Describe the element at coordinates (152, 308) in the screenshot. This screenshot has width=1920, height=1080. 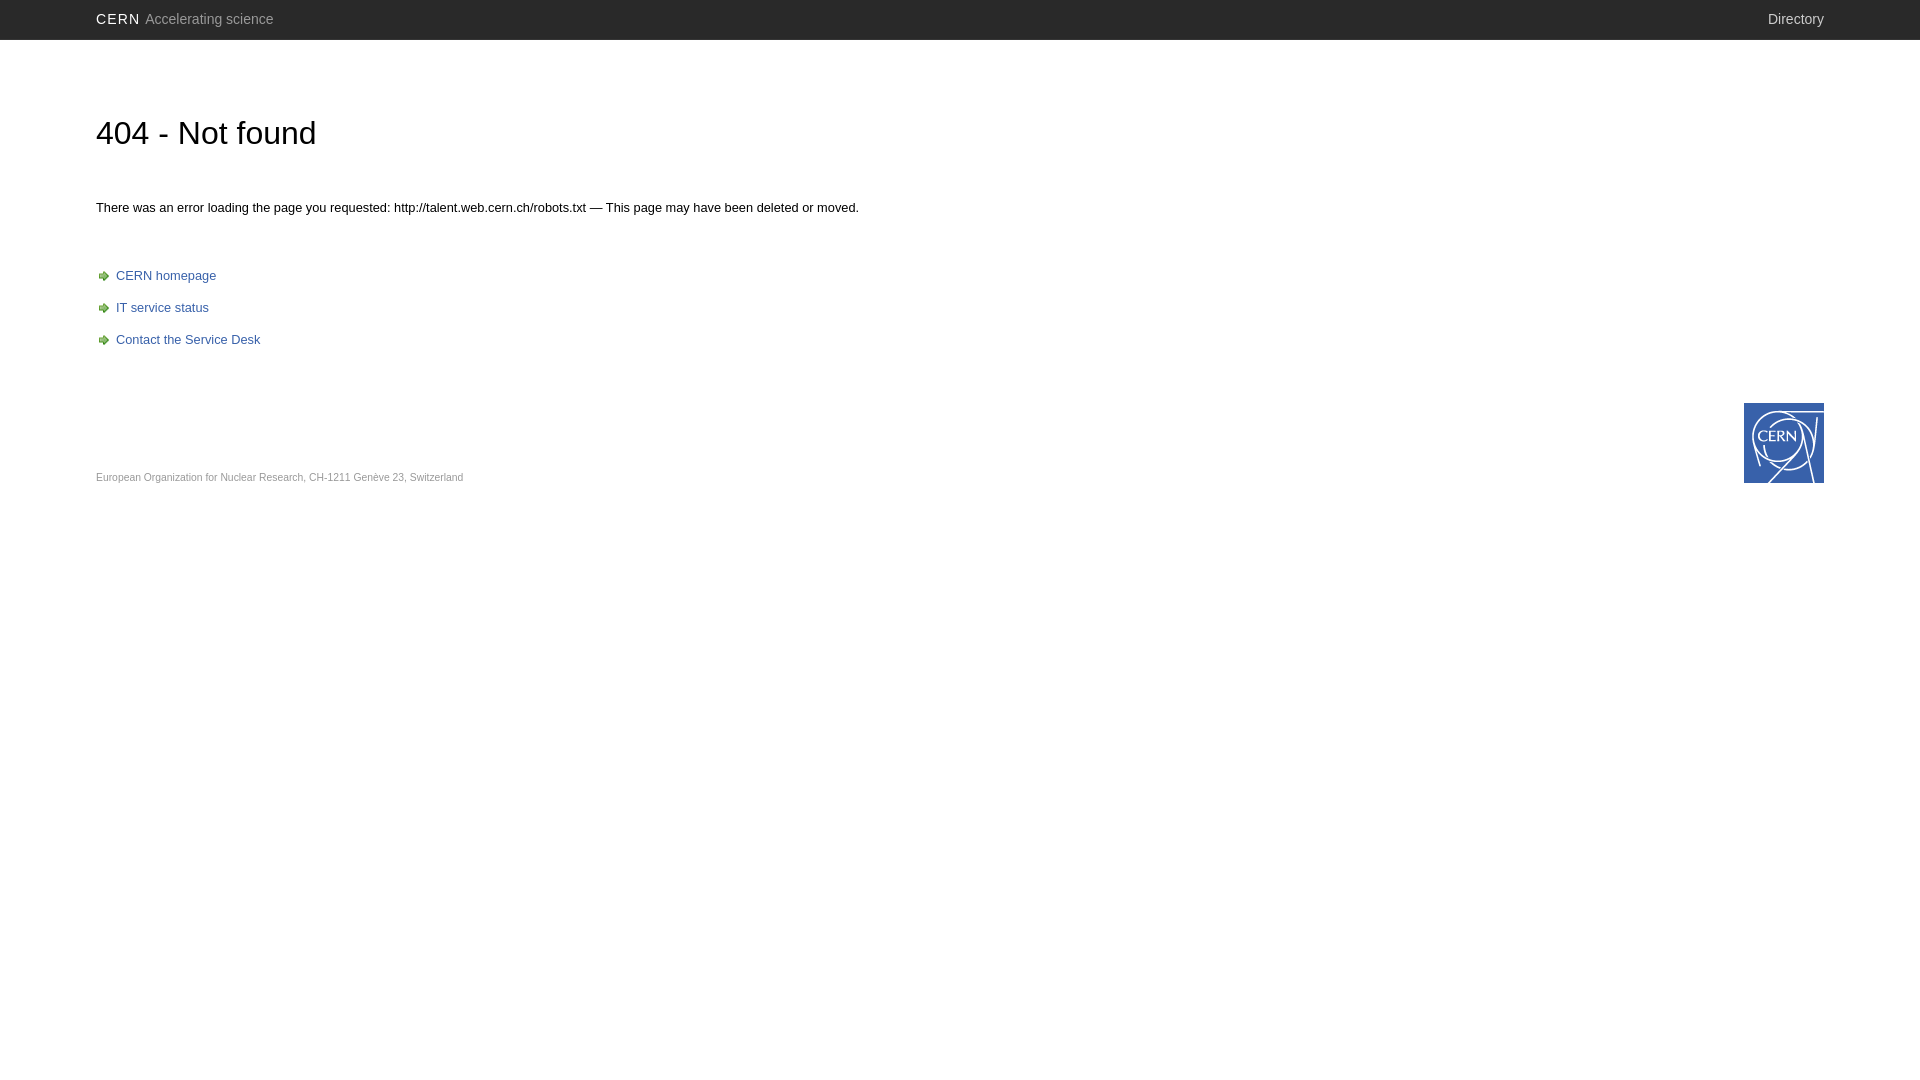
I see `IT service status` at that location.